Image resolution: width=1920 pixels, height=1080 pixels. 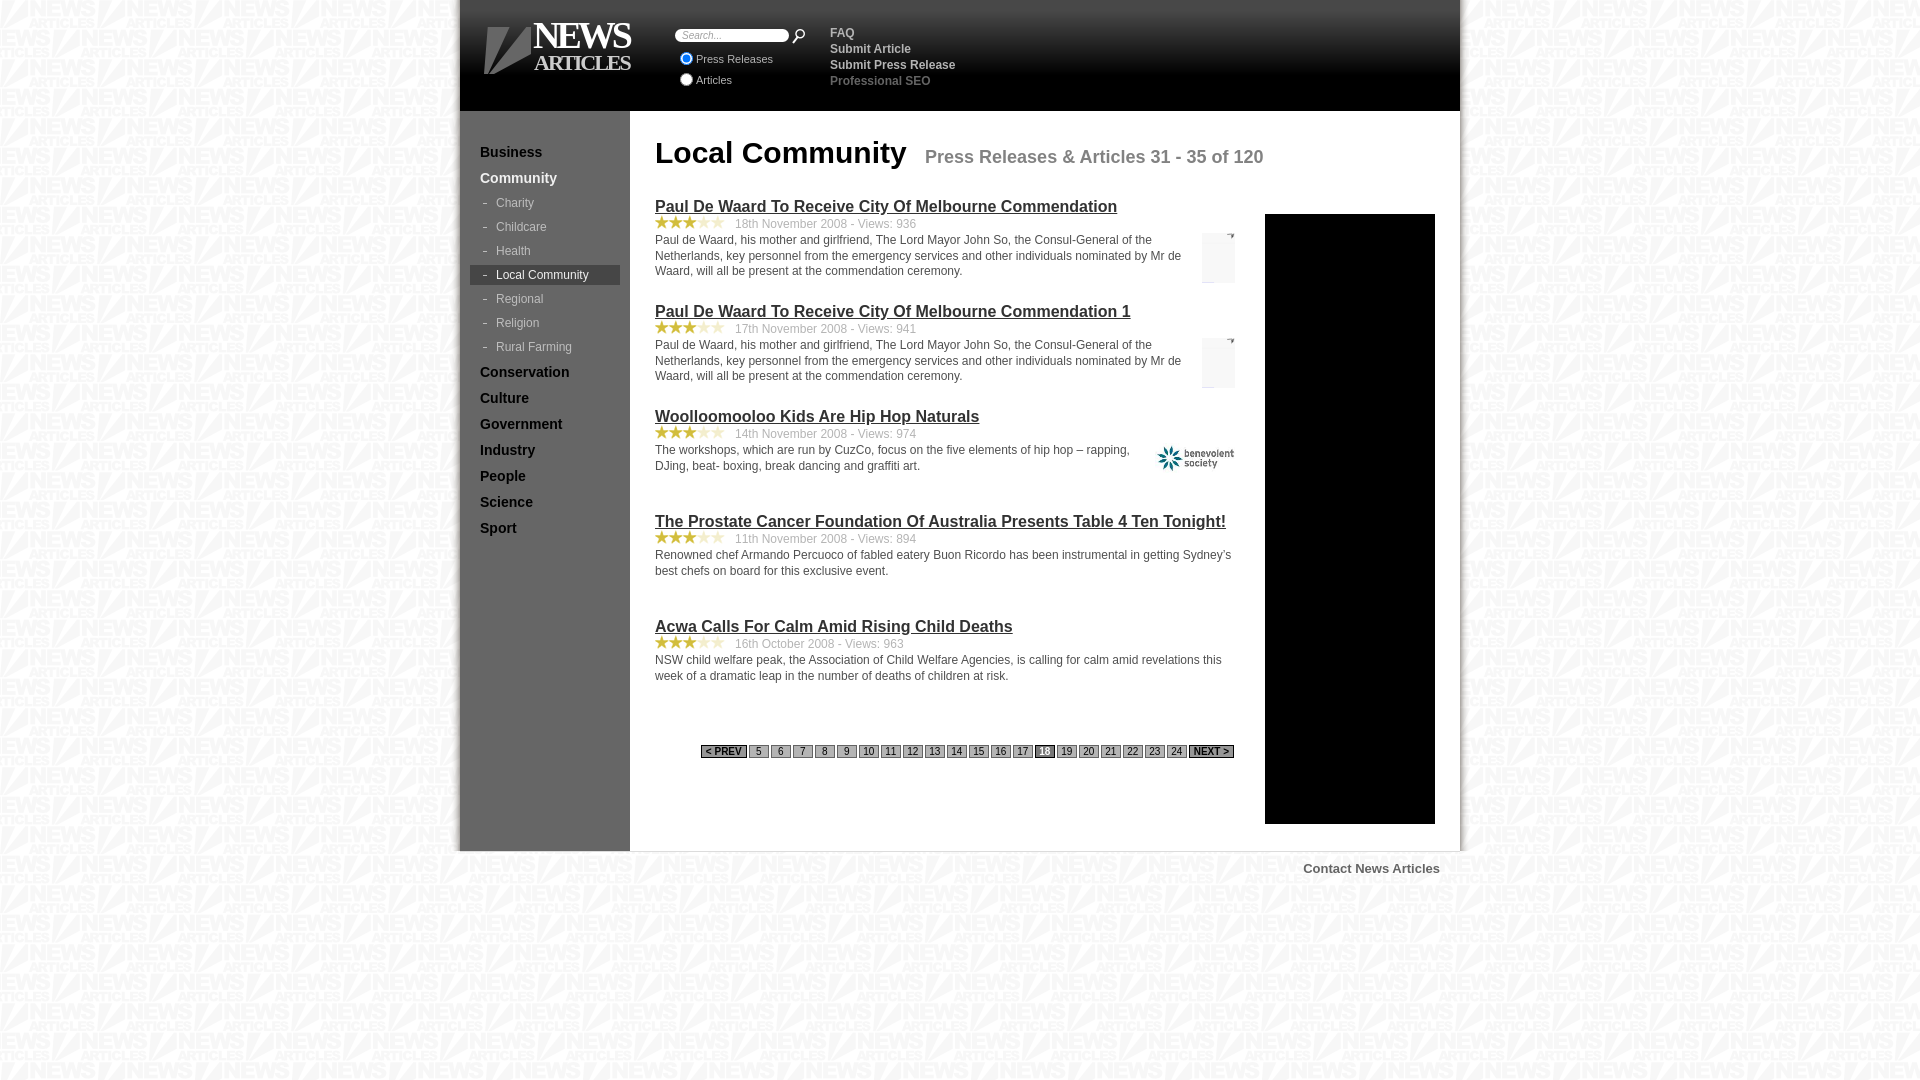 What do you see at coordinates (690, 327) in the screenshot?
I see `3 Star Rating` at bounding box center [690, 327].